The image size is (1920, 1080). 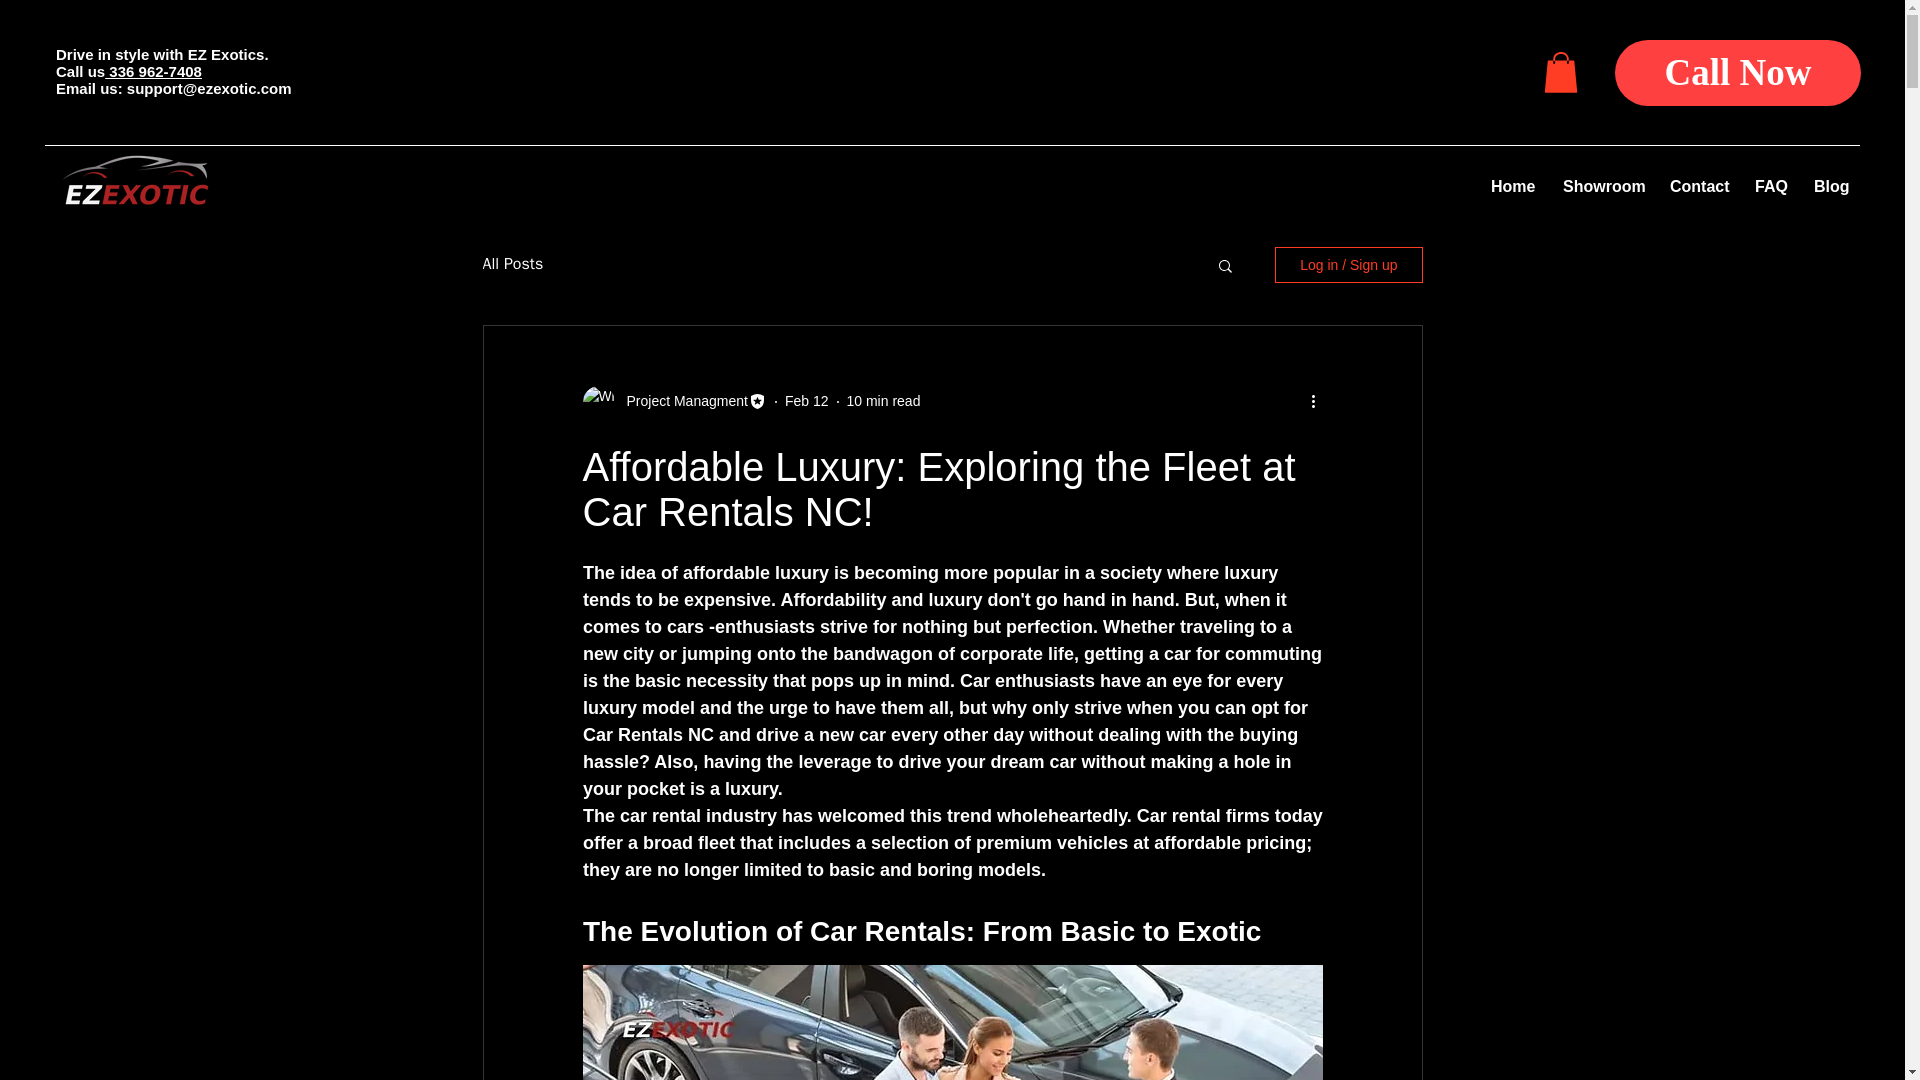 What do you see at coordinates (680, 400) in the screenshot?
I see `Project Managment` at bounding box center [680, 400].